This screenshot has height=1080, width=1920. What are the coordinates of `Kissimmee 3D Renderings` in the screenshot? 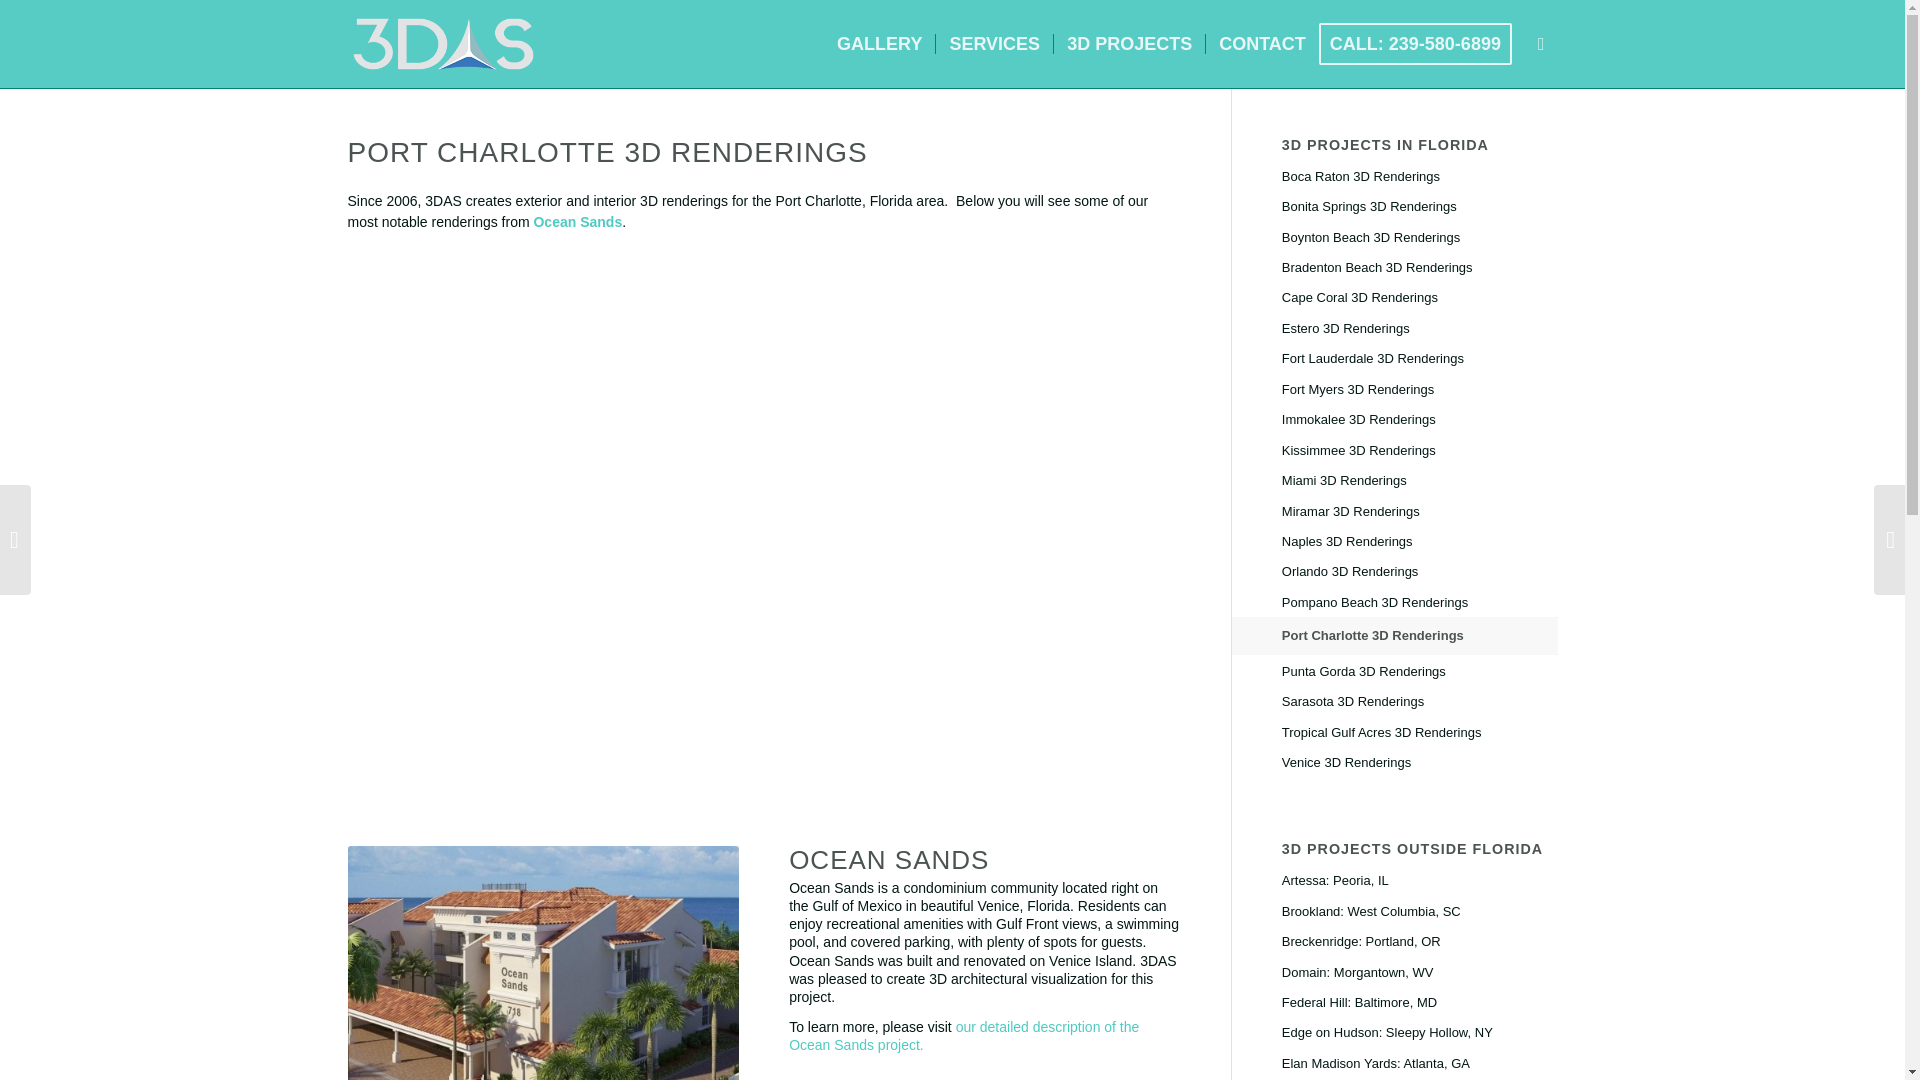 It's located at (1420, 450).